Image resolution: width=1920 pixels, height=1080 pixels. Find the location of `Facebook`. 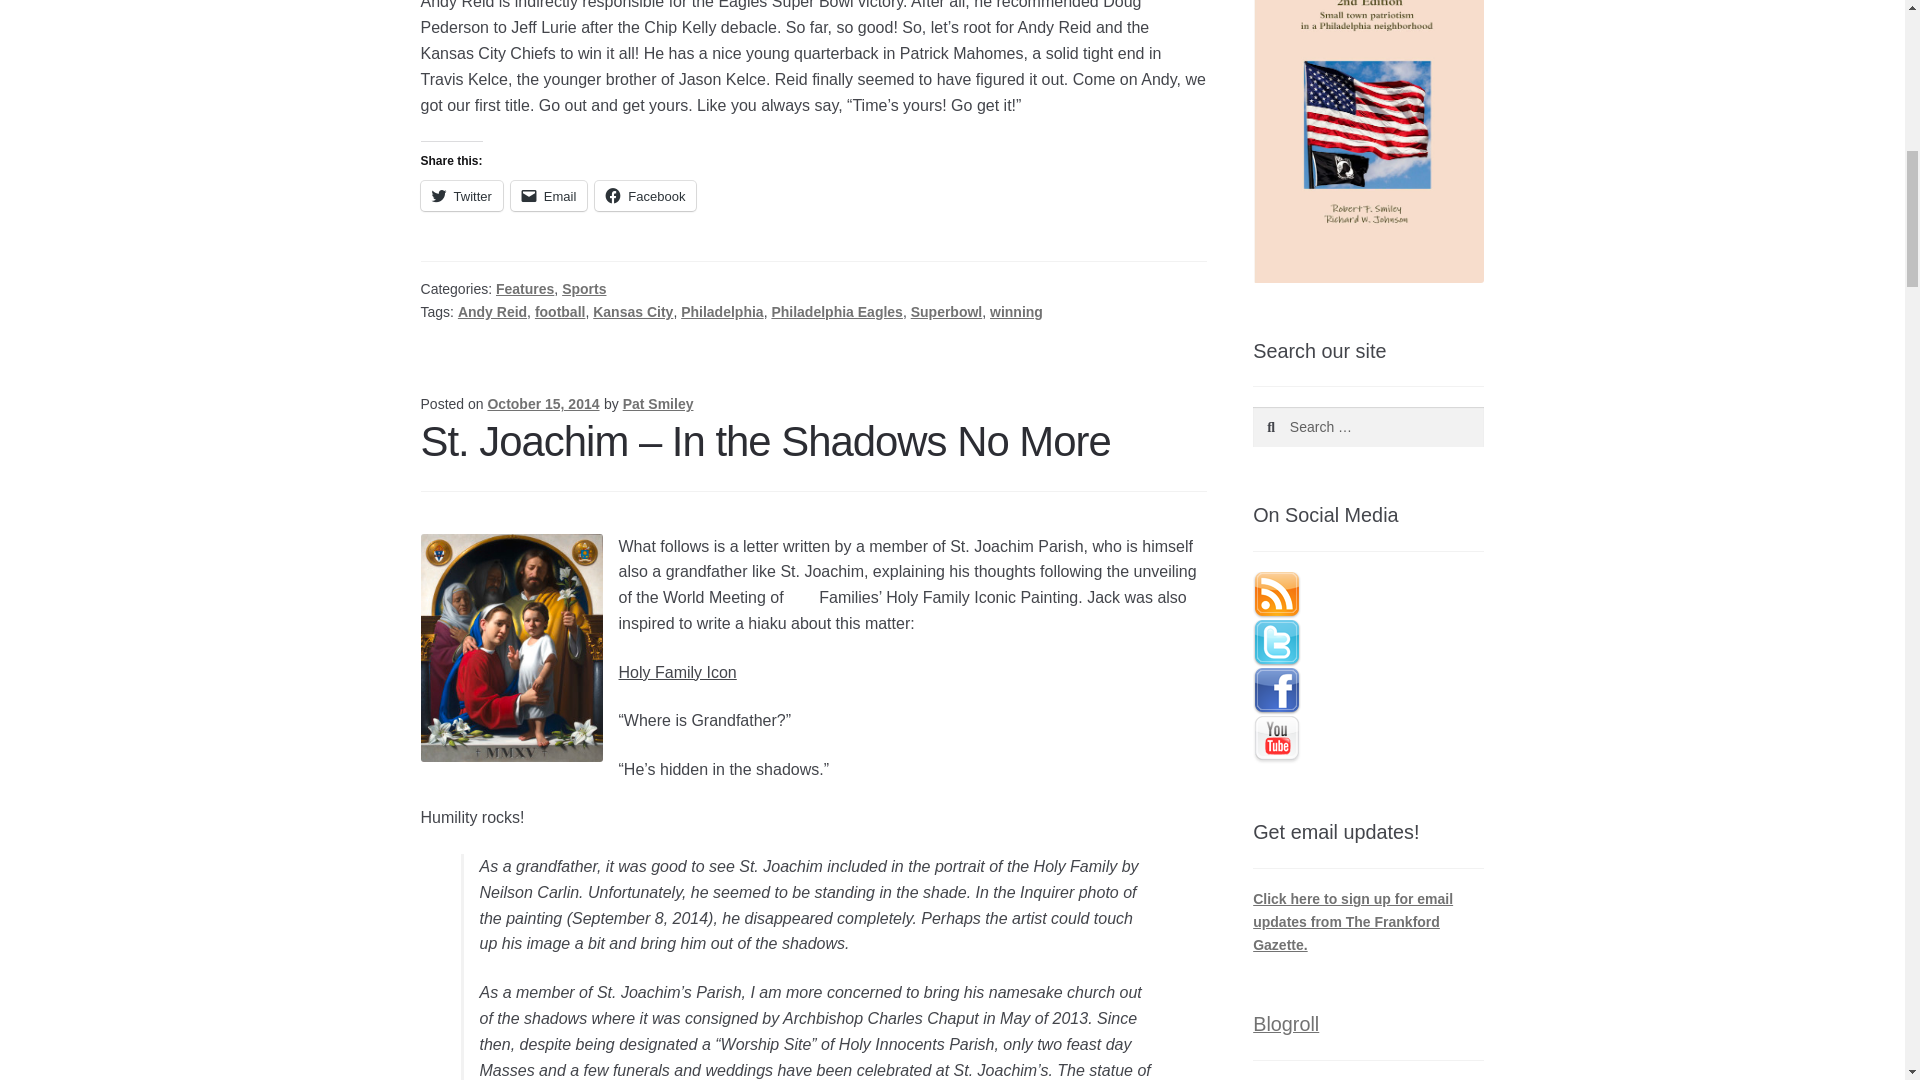

Facebook is located at coordinates (645, 196).